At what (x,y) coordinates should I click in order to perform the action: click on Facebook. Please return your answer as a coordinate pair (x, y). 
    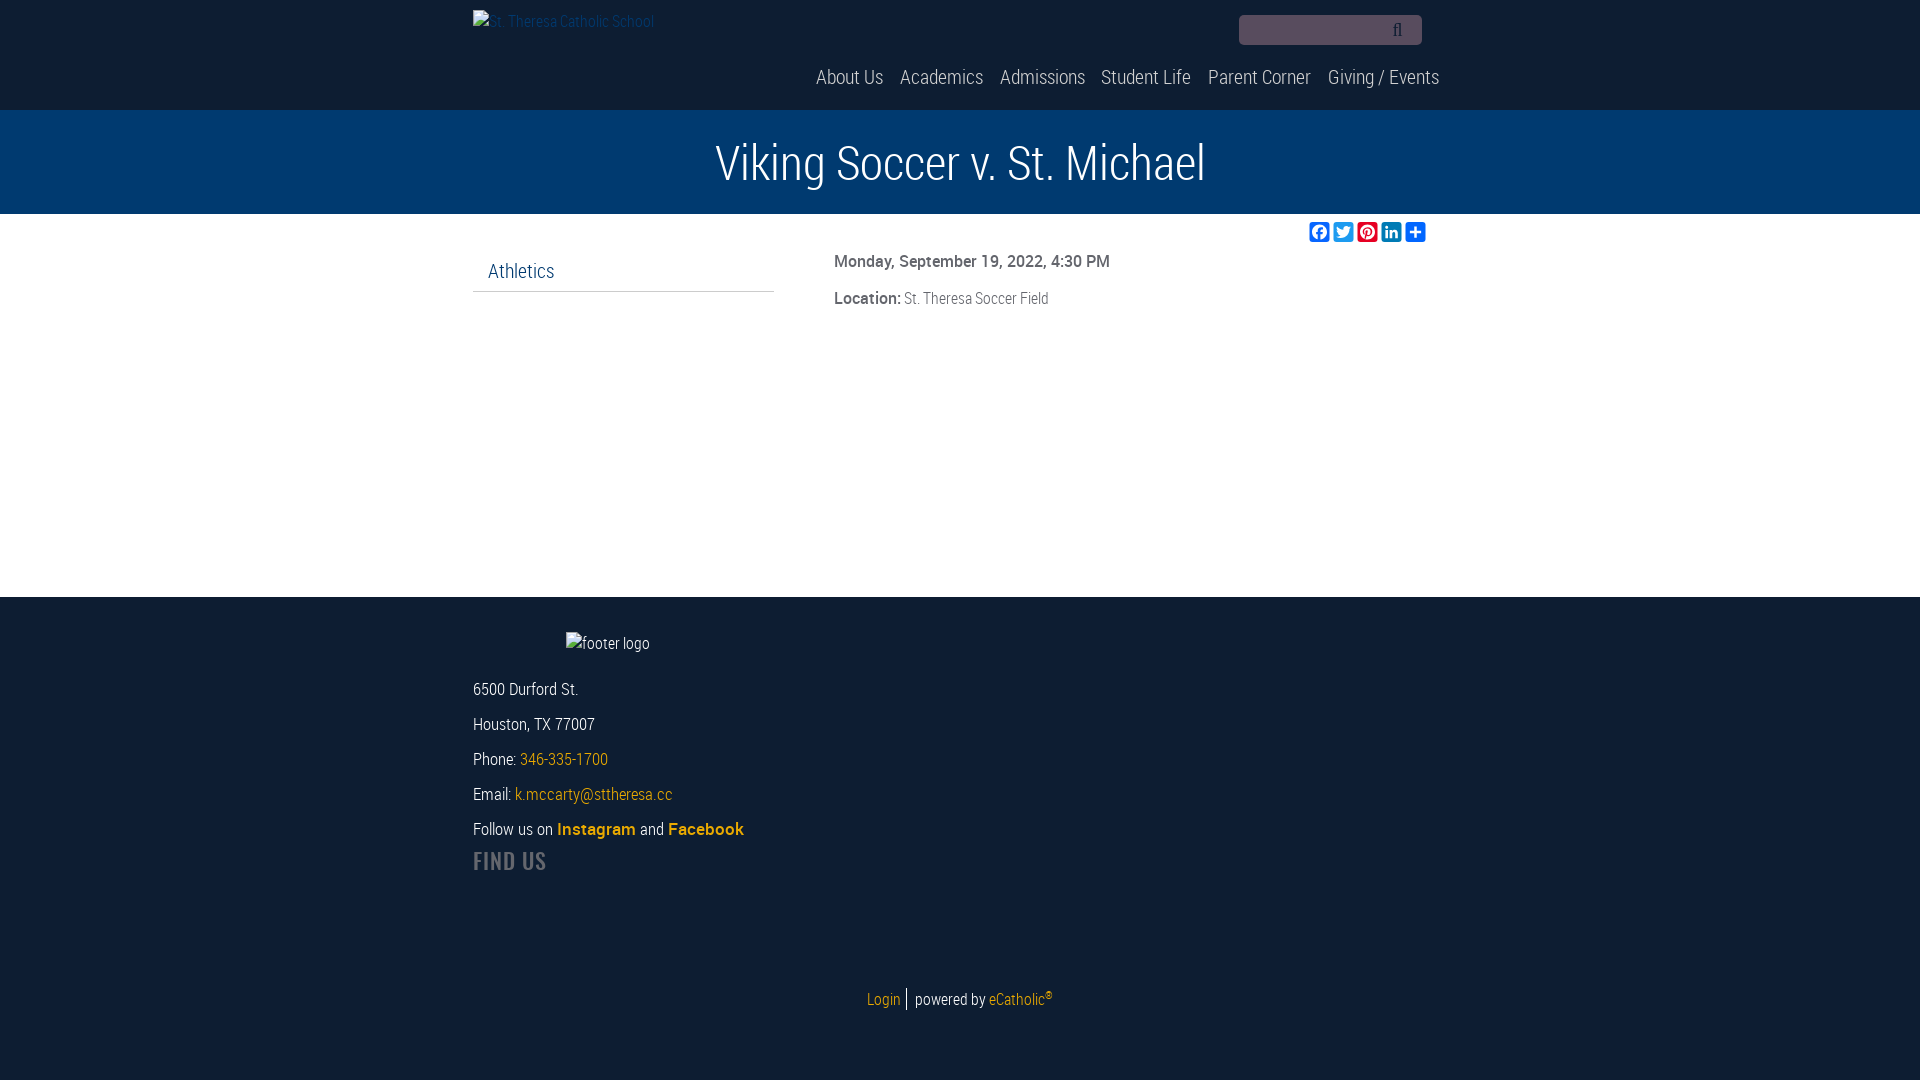
    Looking at the image, I should click on (1320, 232).